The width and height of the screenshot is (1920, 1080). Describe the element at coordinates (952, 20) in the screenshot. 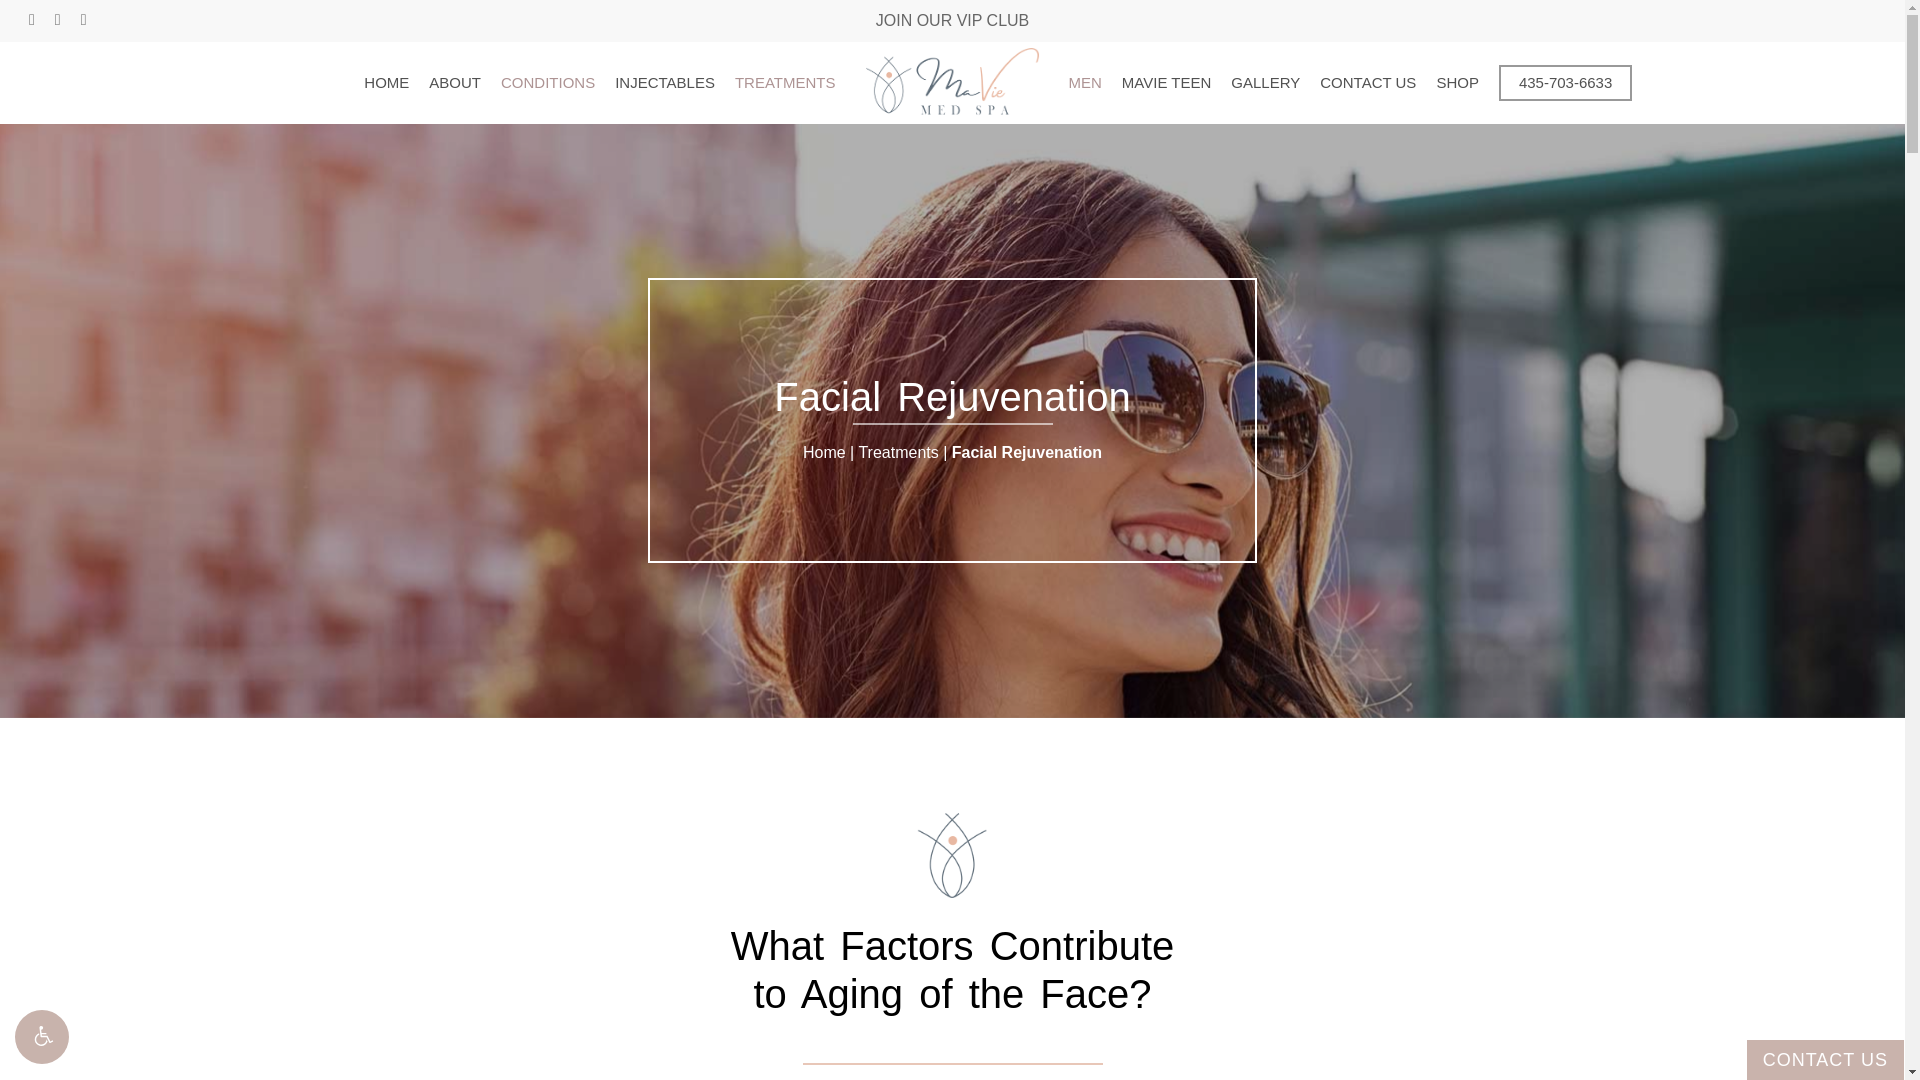

I see `JOIN OUR VIP CLUB` at that location.